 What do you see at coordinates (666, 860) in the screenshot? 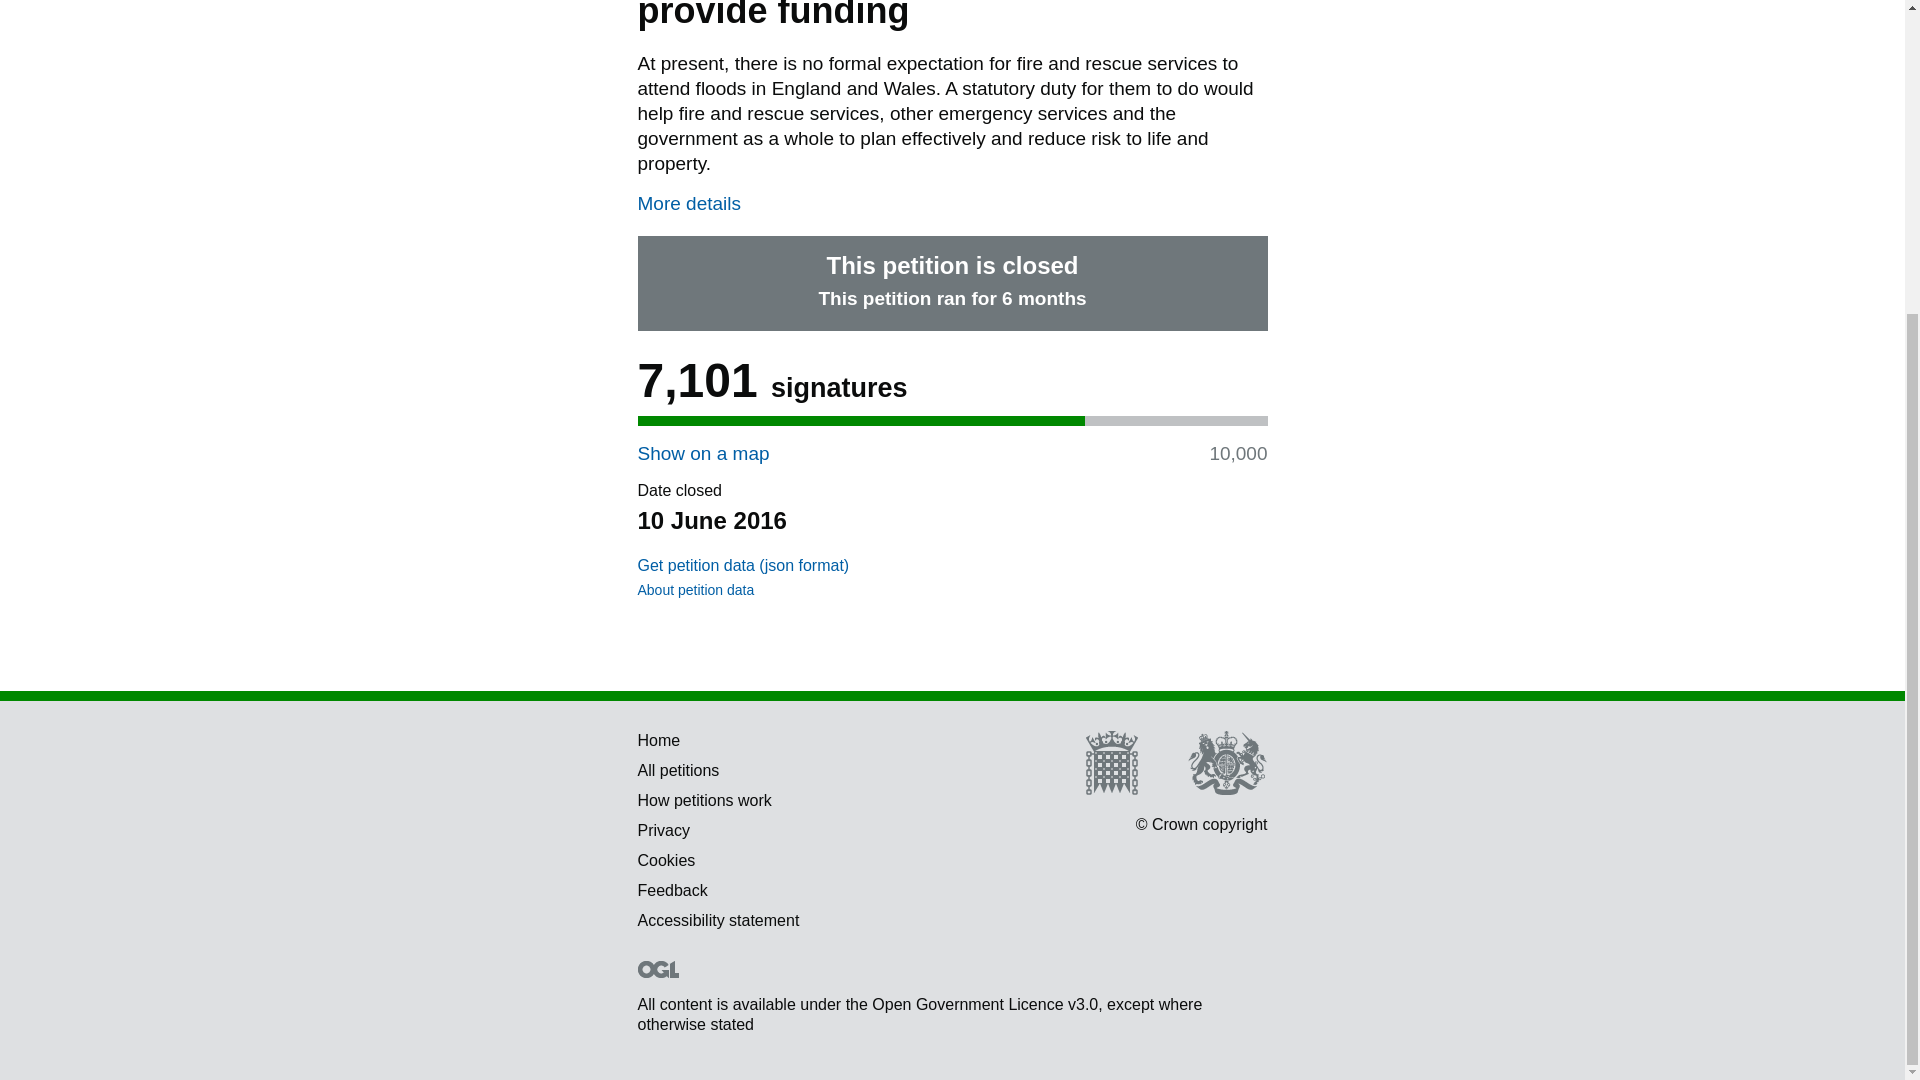
I see `Cookies` at bounding box center [666, 860].